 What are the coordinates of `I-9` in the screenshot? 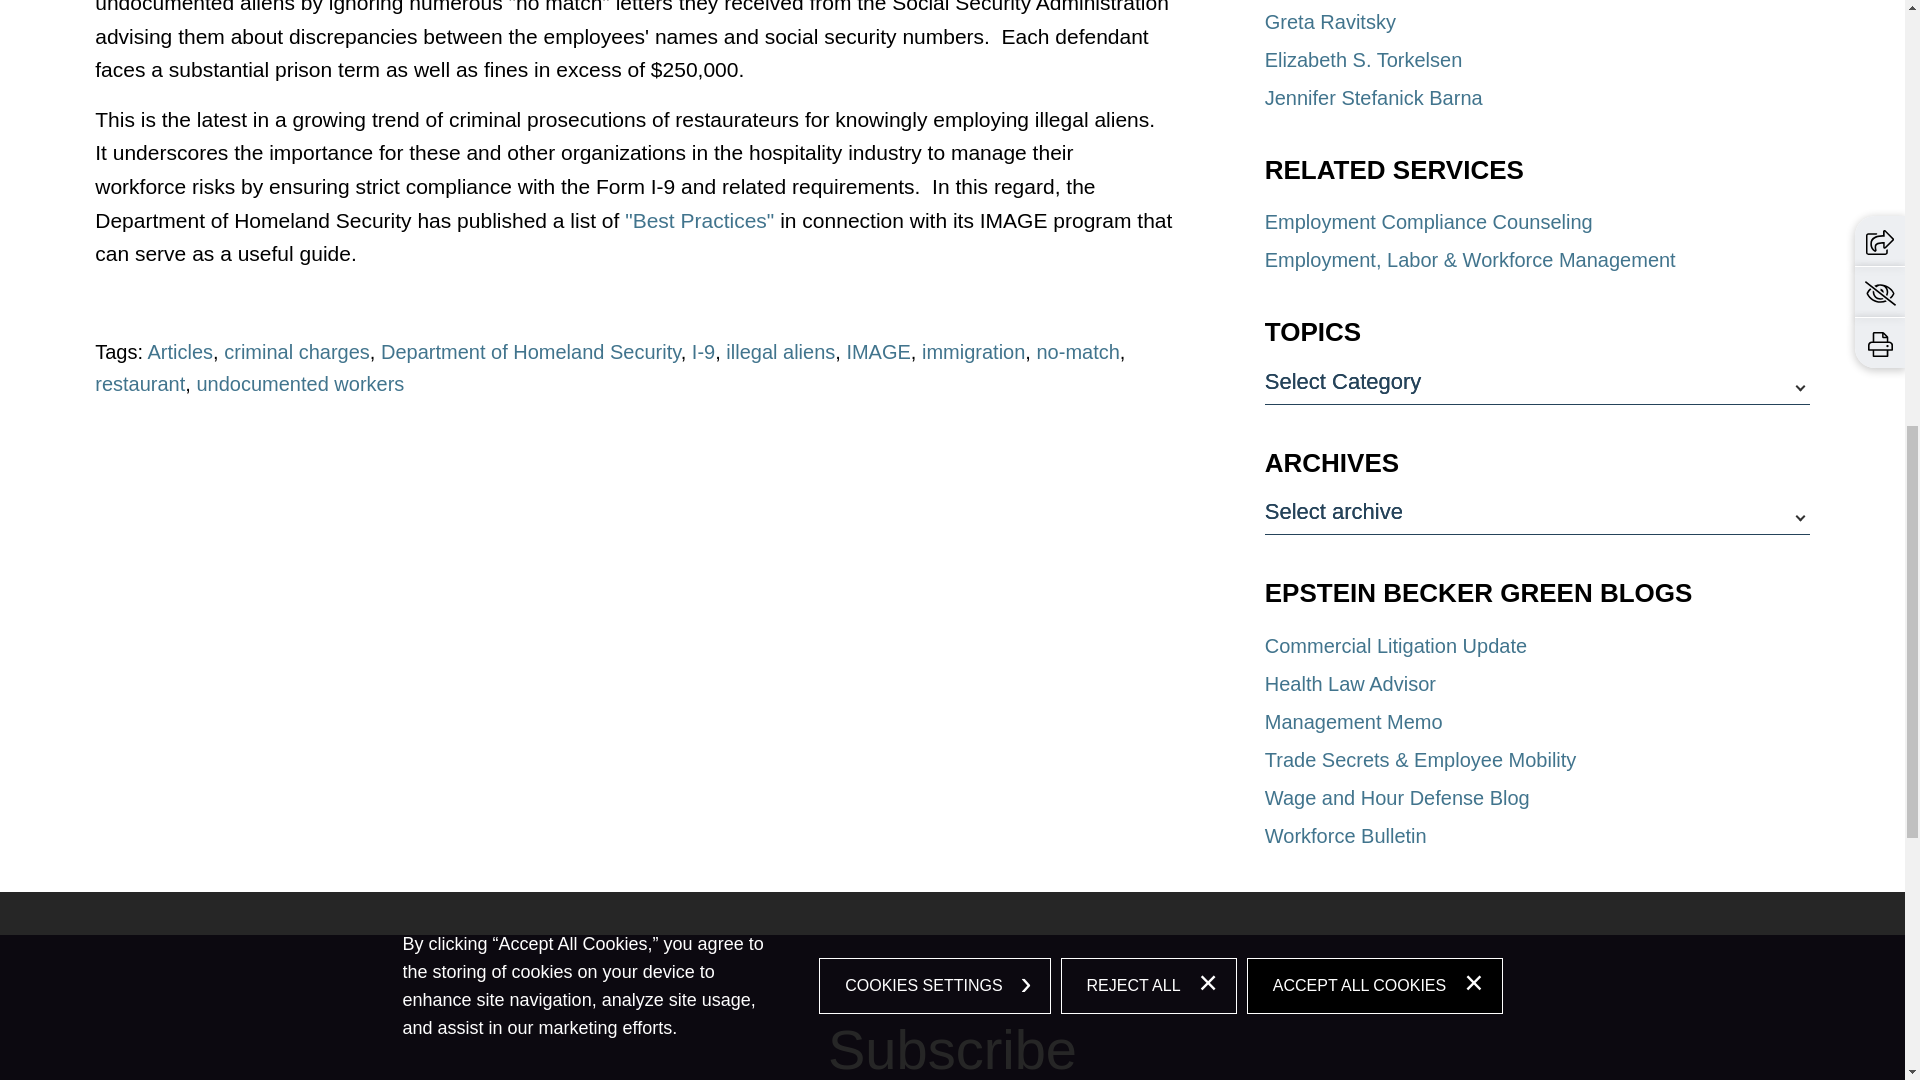 It's located at (702, 352).